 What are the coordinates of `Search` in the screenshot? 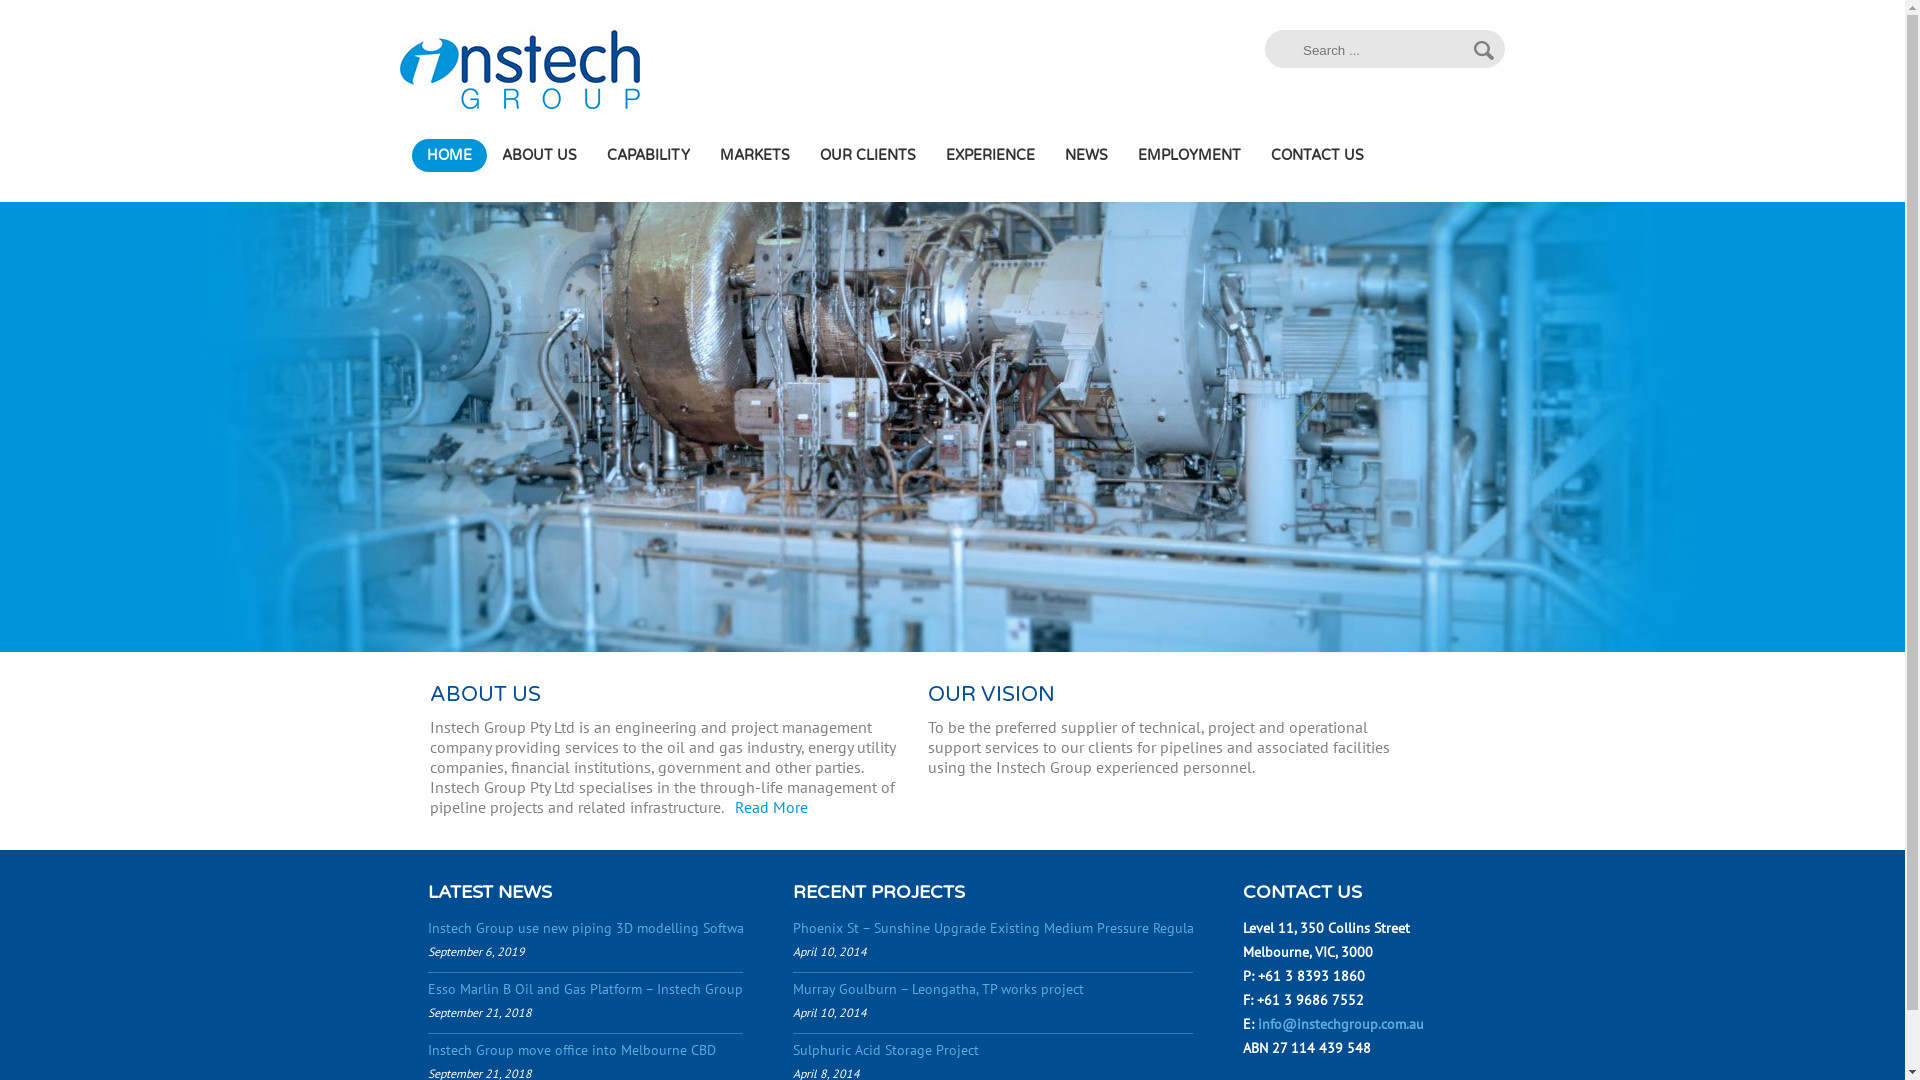 It's located at (1484, 50).